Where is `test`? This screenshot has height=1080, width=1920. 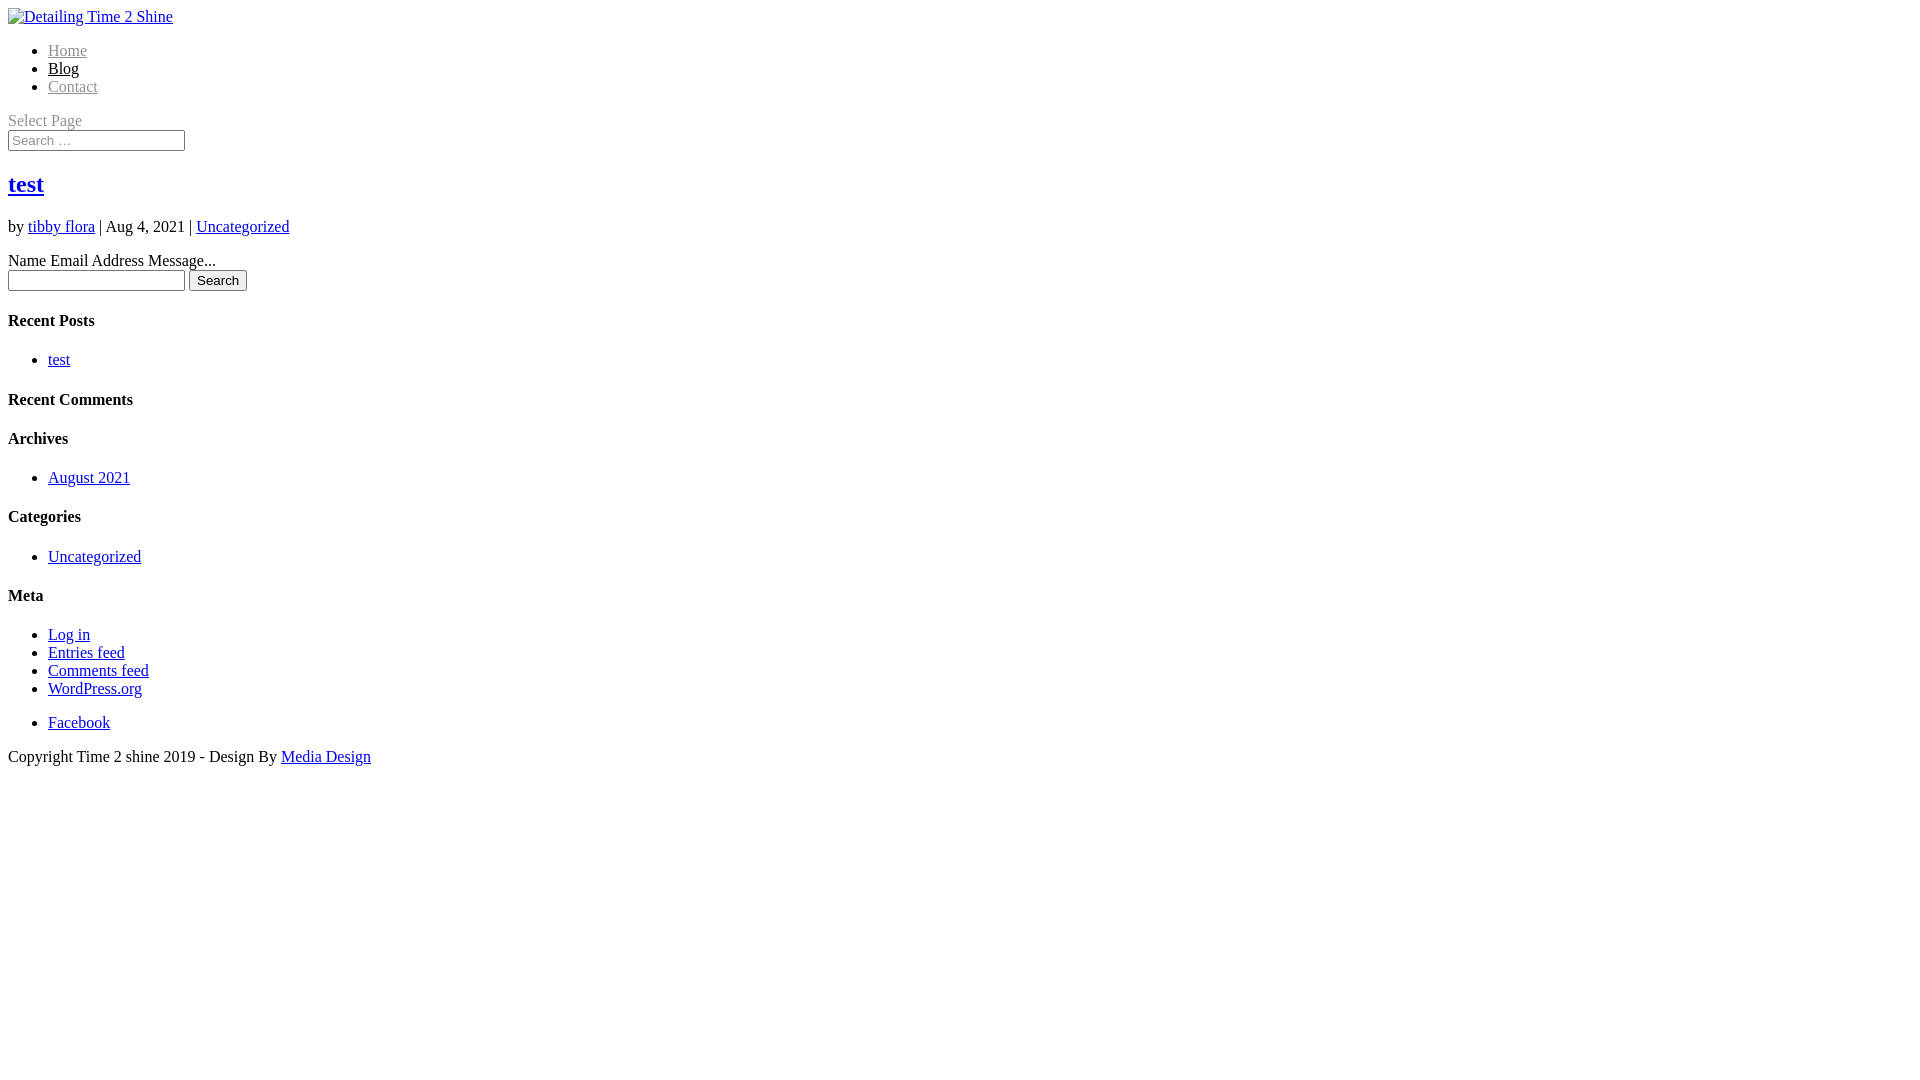 test is located at coordinates (59, 360).